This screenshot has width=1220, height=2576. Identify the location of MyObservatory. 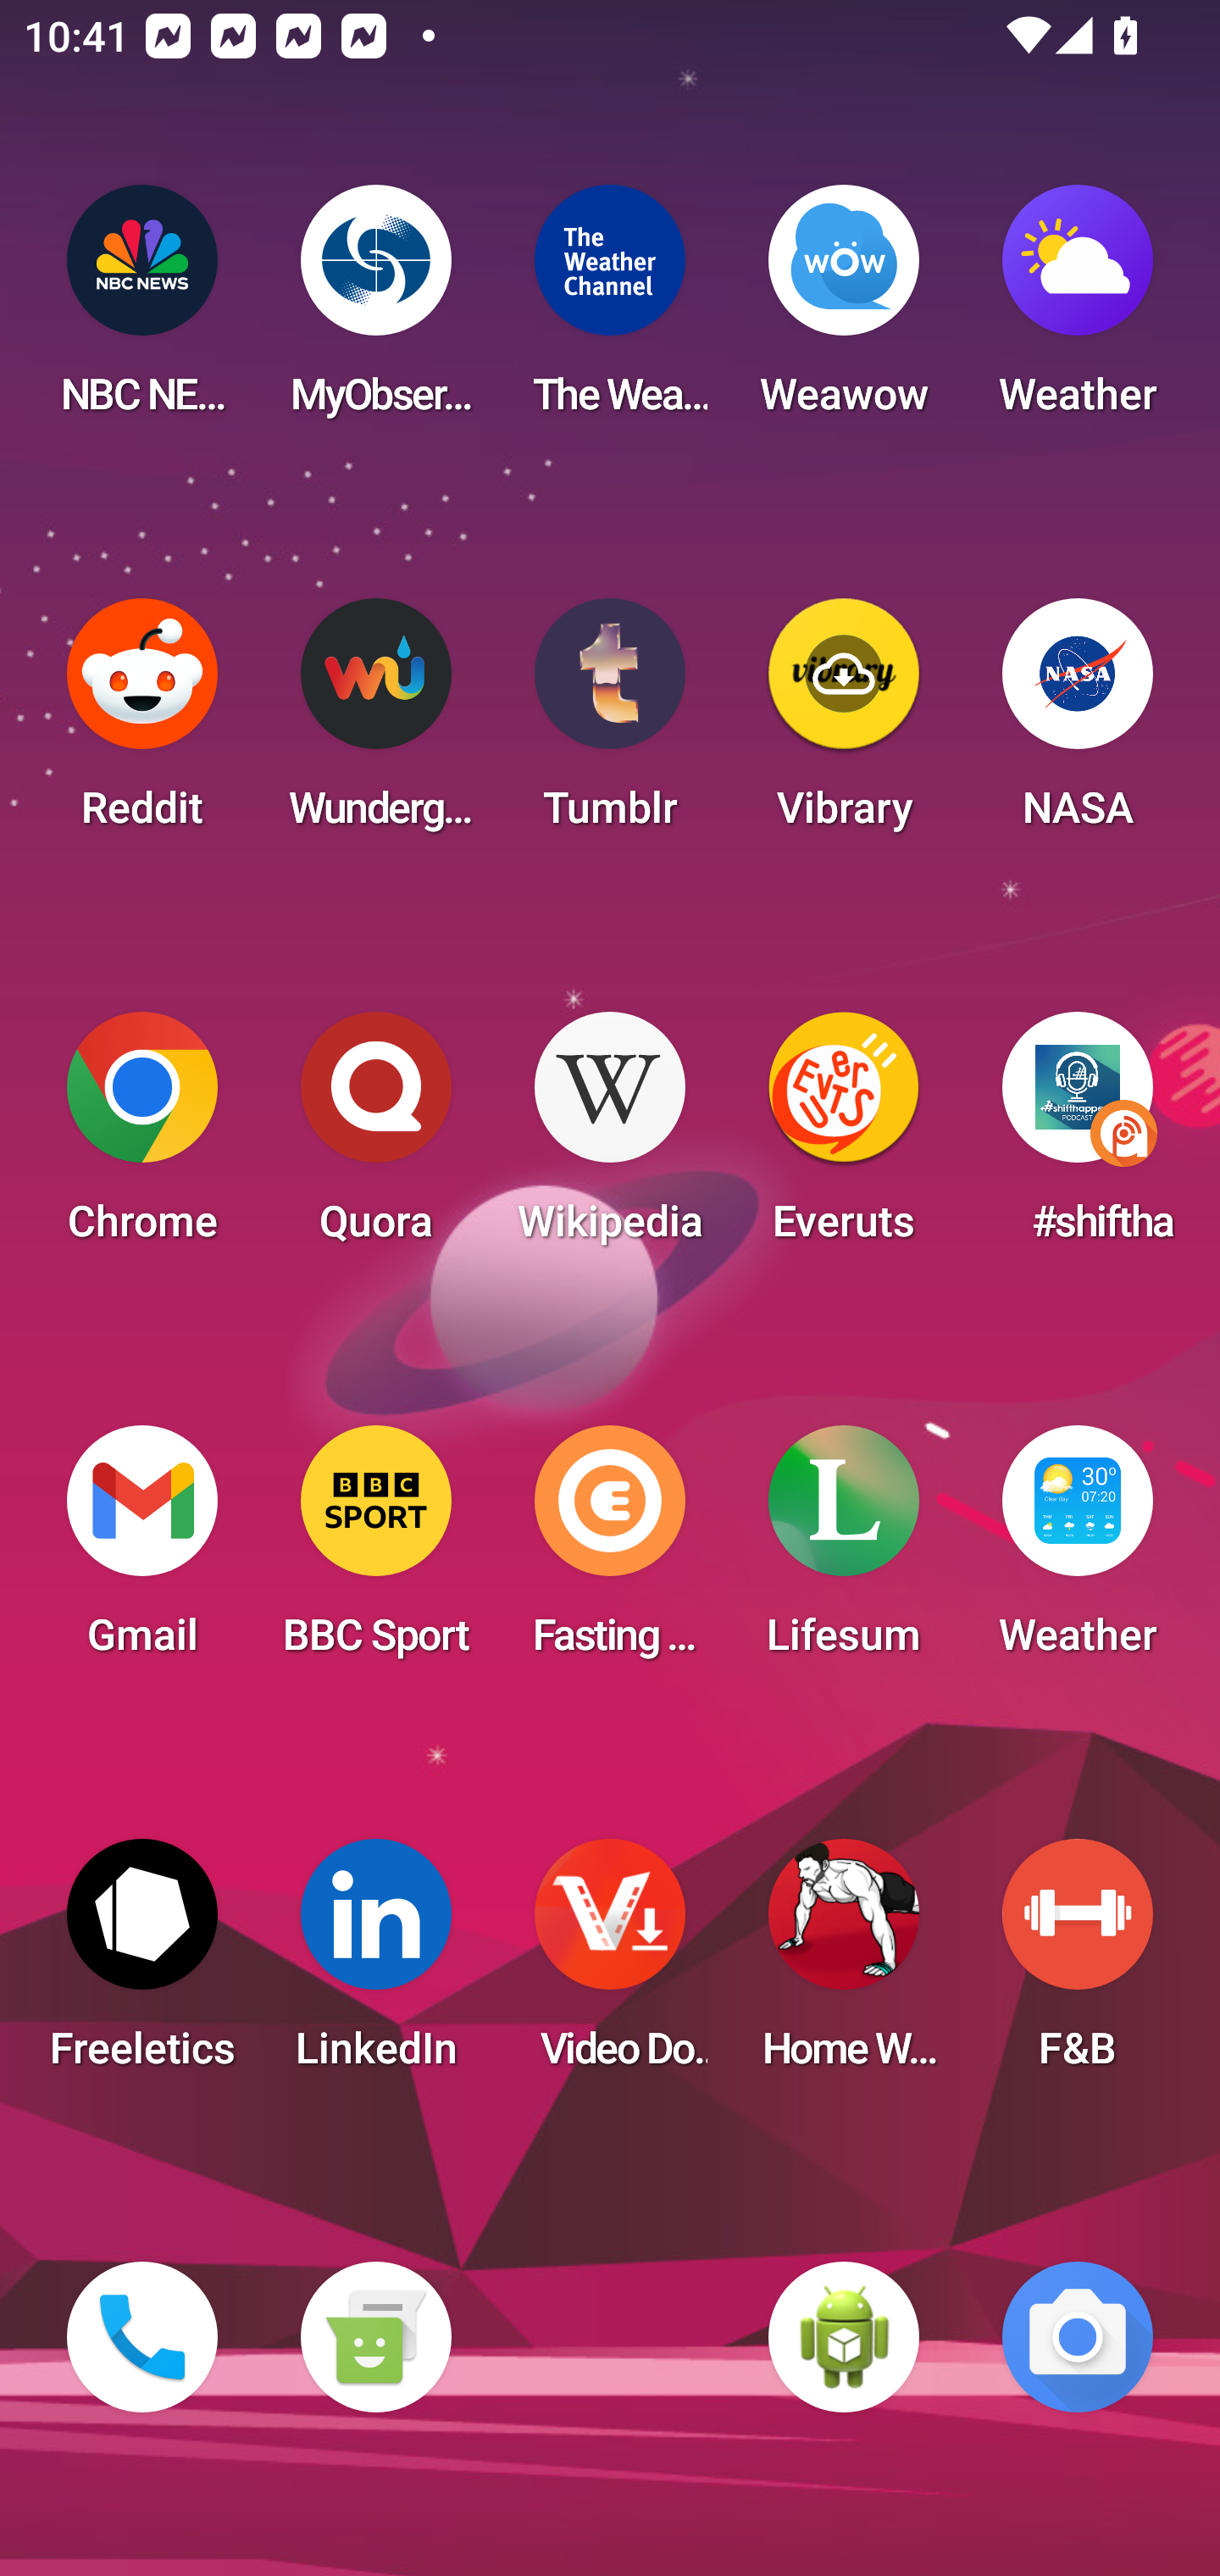
(375, 310).